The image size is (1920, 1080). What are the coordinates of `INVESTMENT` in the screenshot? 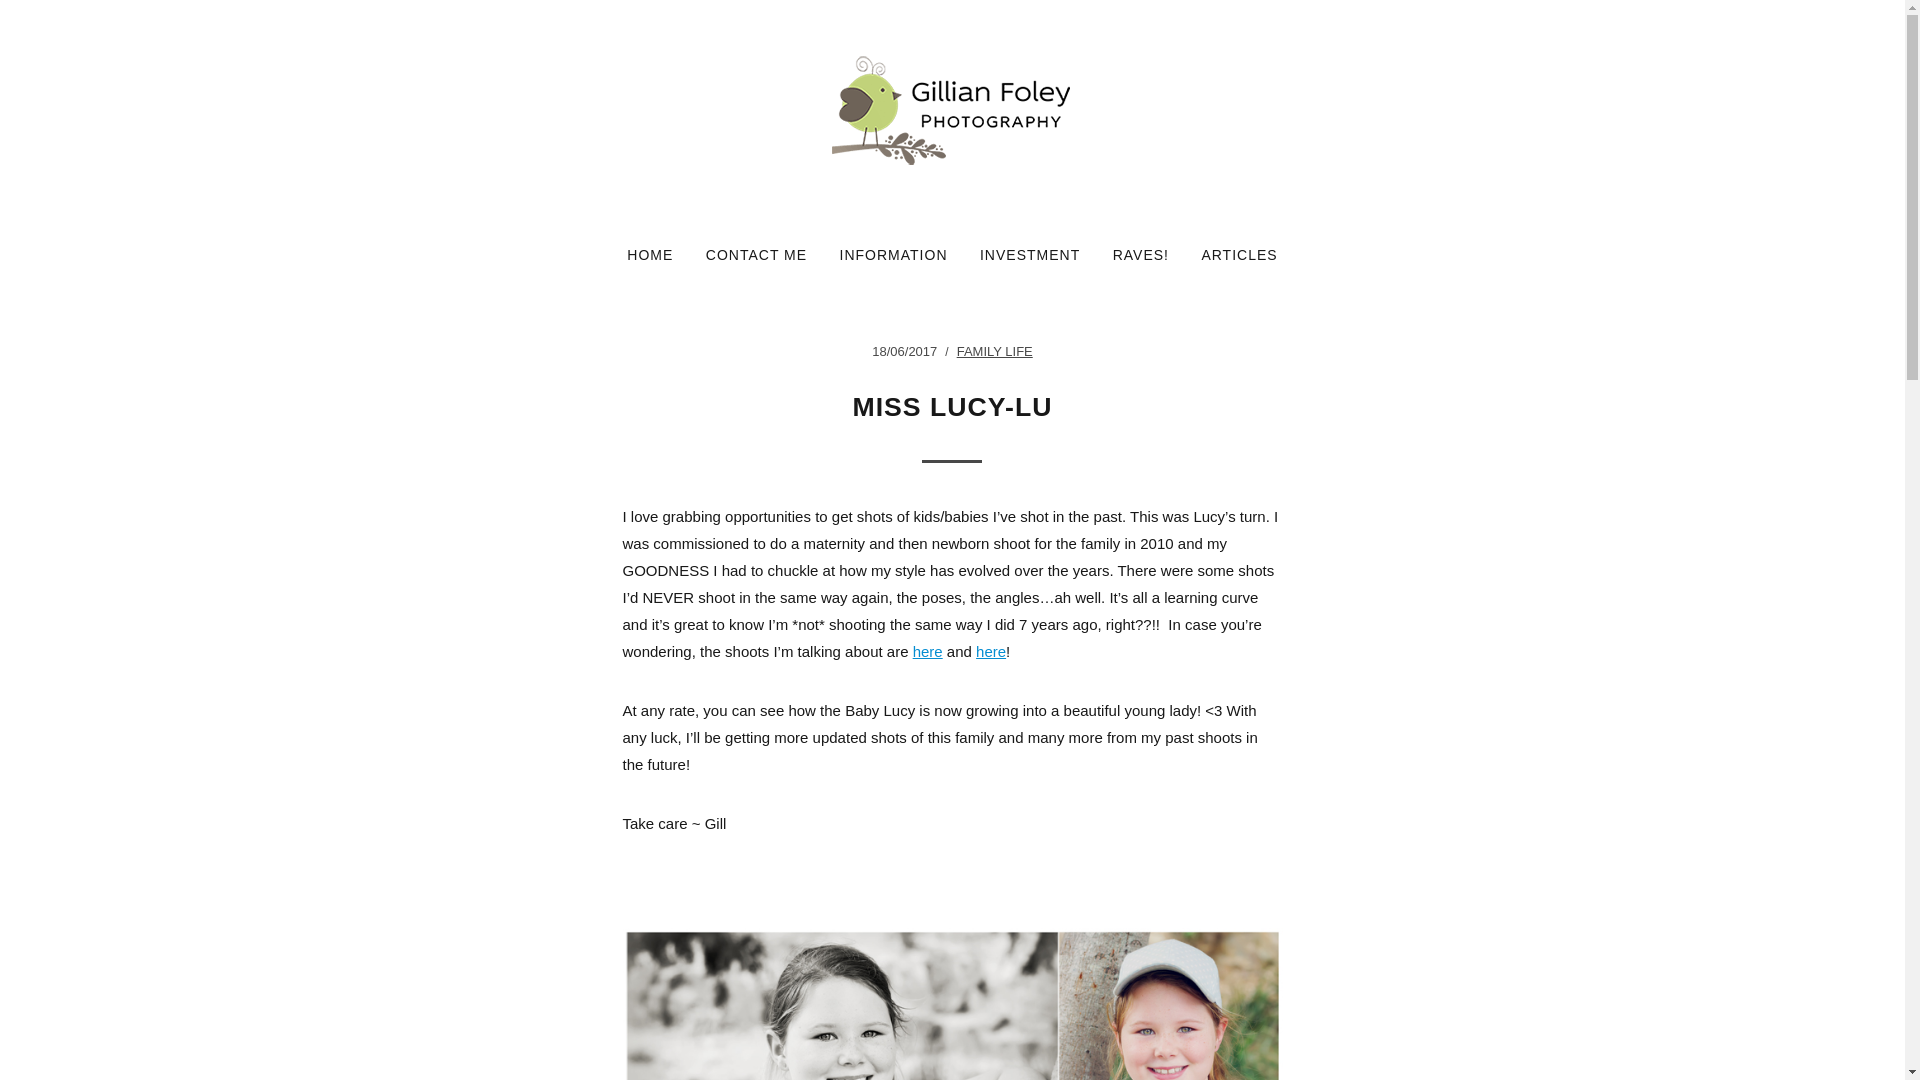 It's located at (1030, 254).